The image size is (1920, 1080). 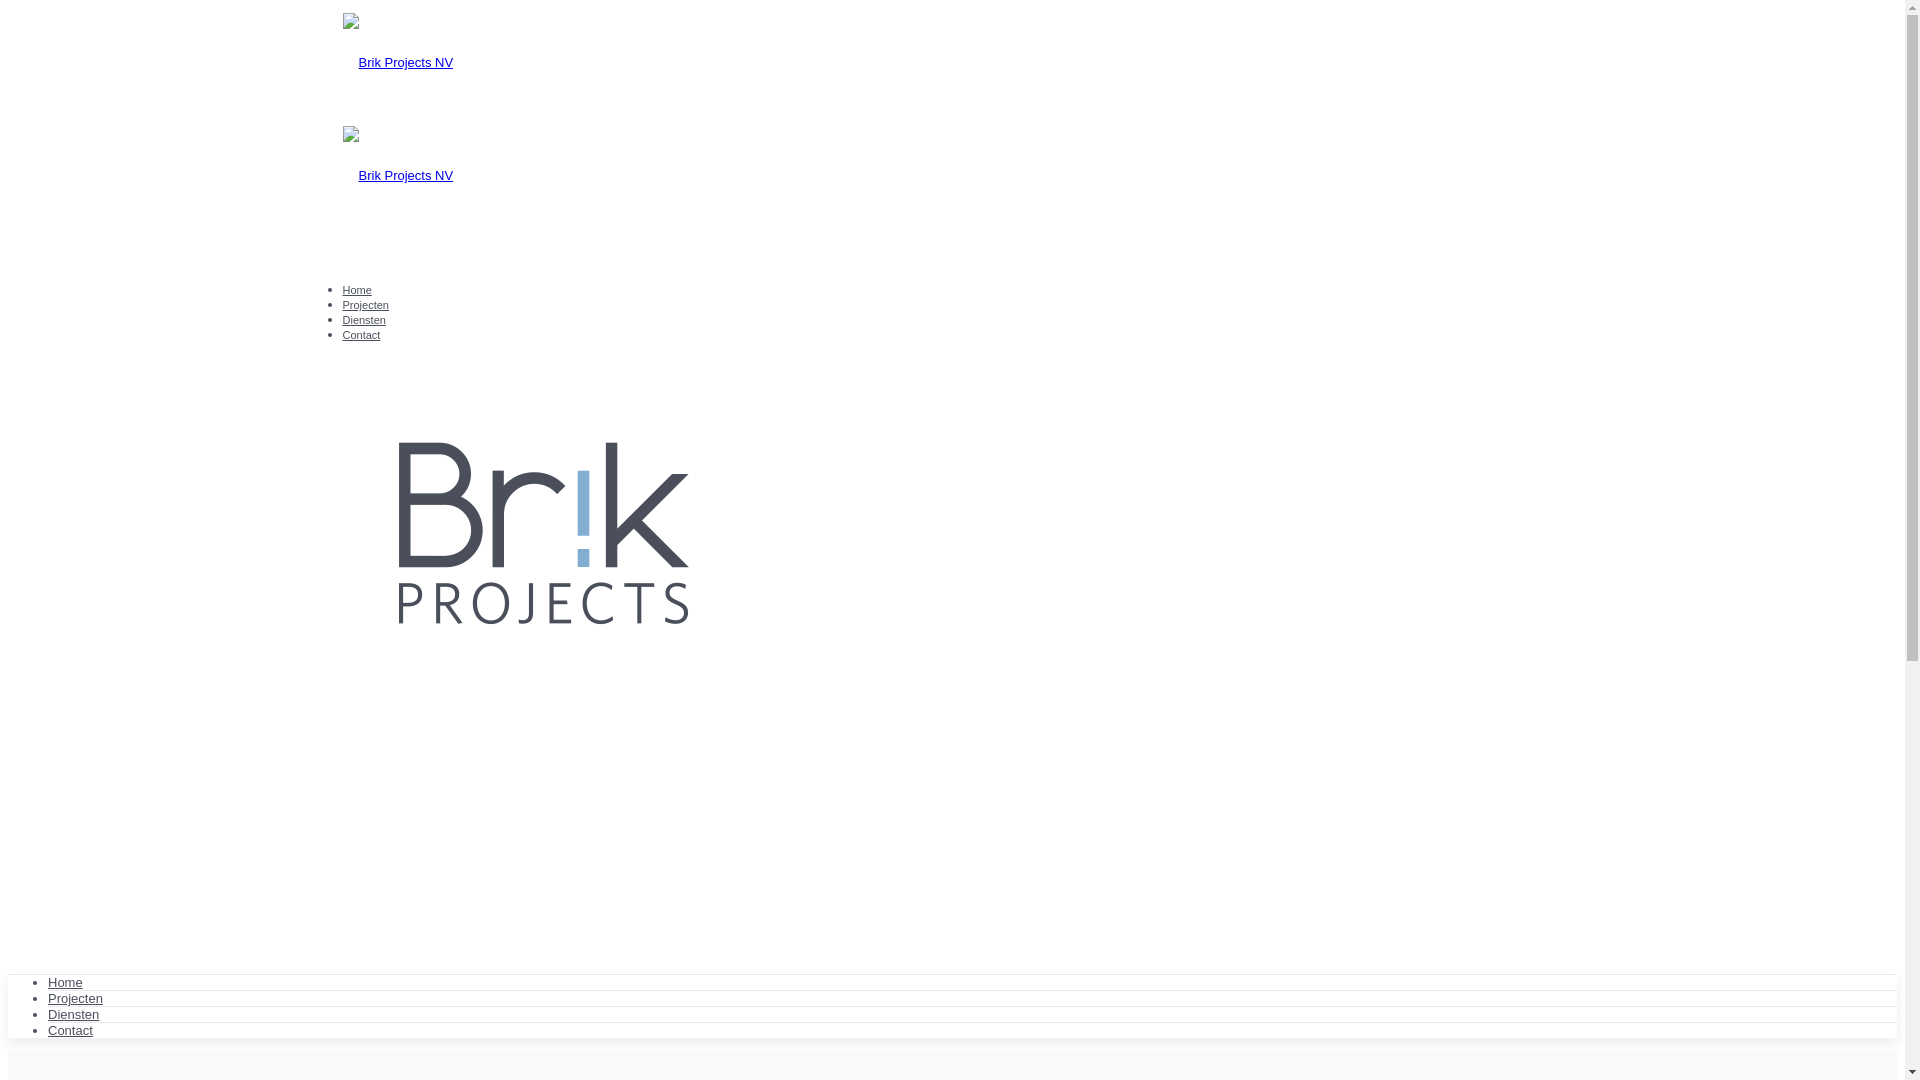 What do you see at coordinates (952, 120) in the screenshot?
I see `Brik Projects NV
Brik Projects NV` at bounding box center [952, 120].